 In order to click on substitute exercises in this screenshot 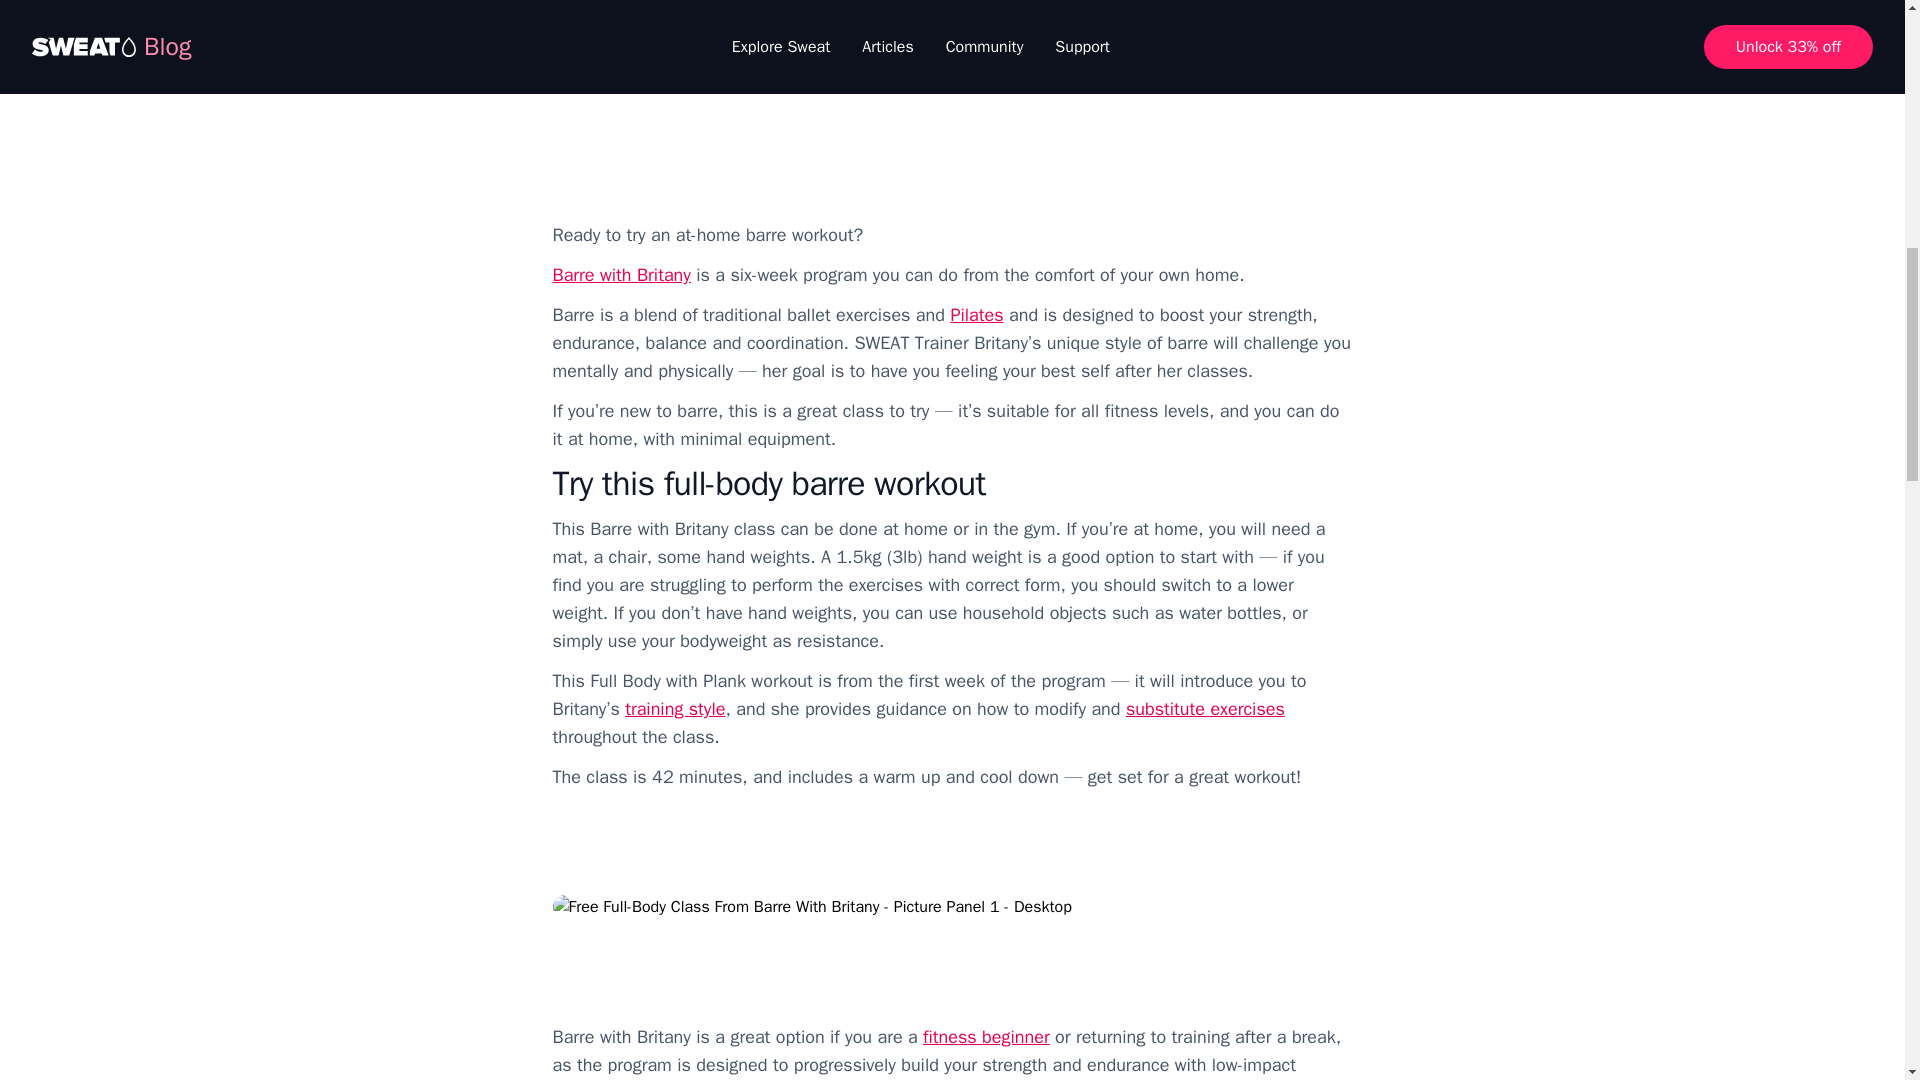, I will do `click(1204, 708)`.